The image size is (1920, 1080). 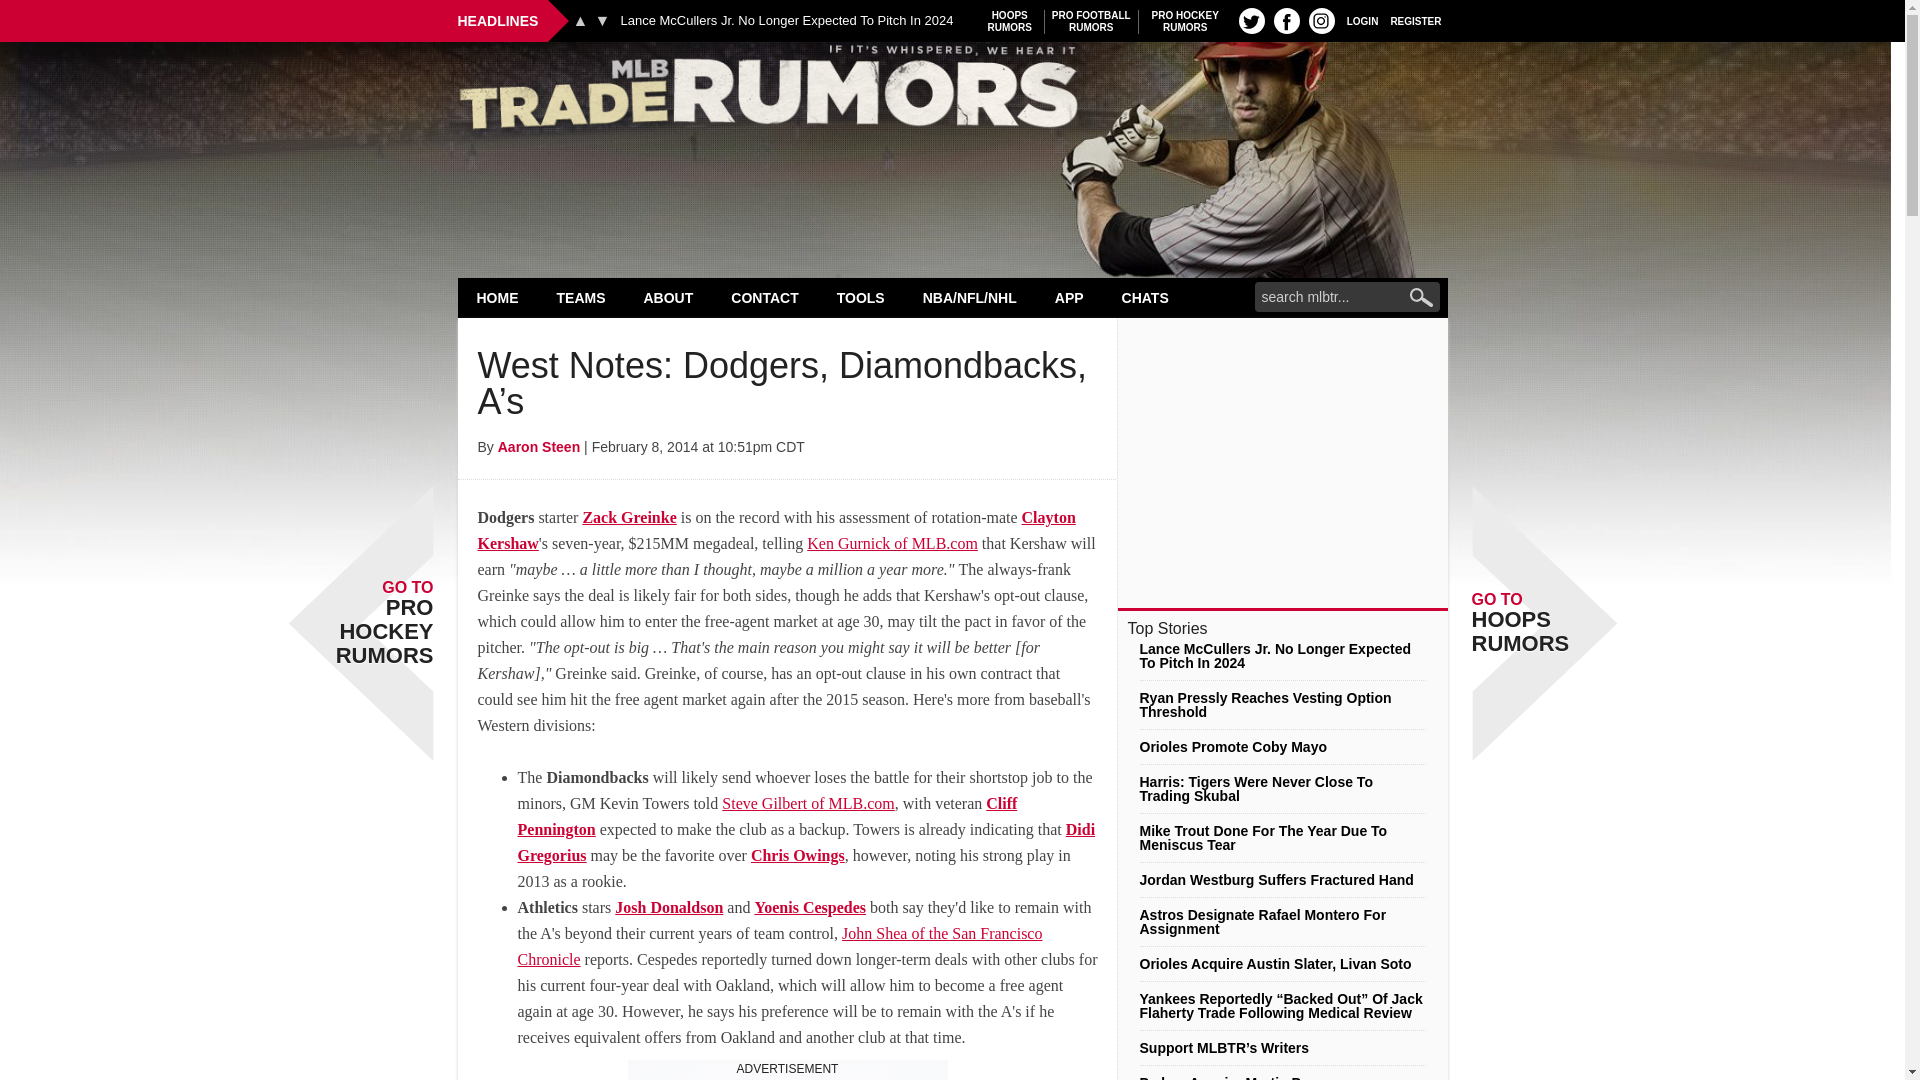 What do you see at coordinates (580, 20) in the screenshot?
I see `MLB Trade Rumors` at bounding box center [580, 20].